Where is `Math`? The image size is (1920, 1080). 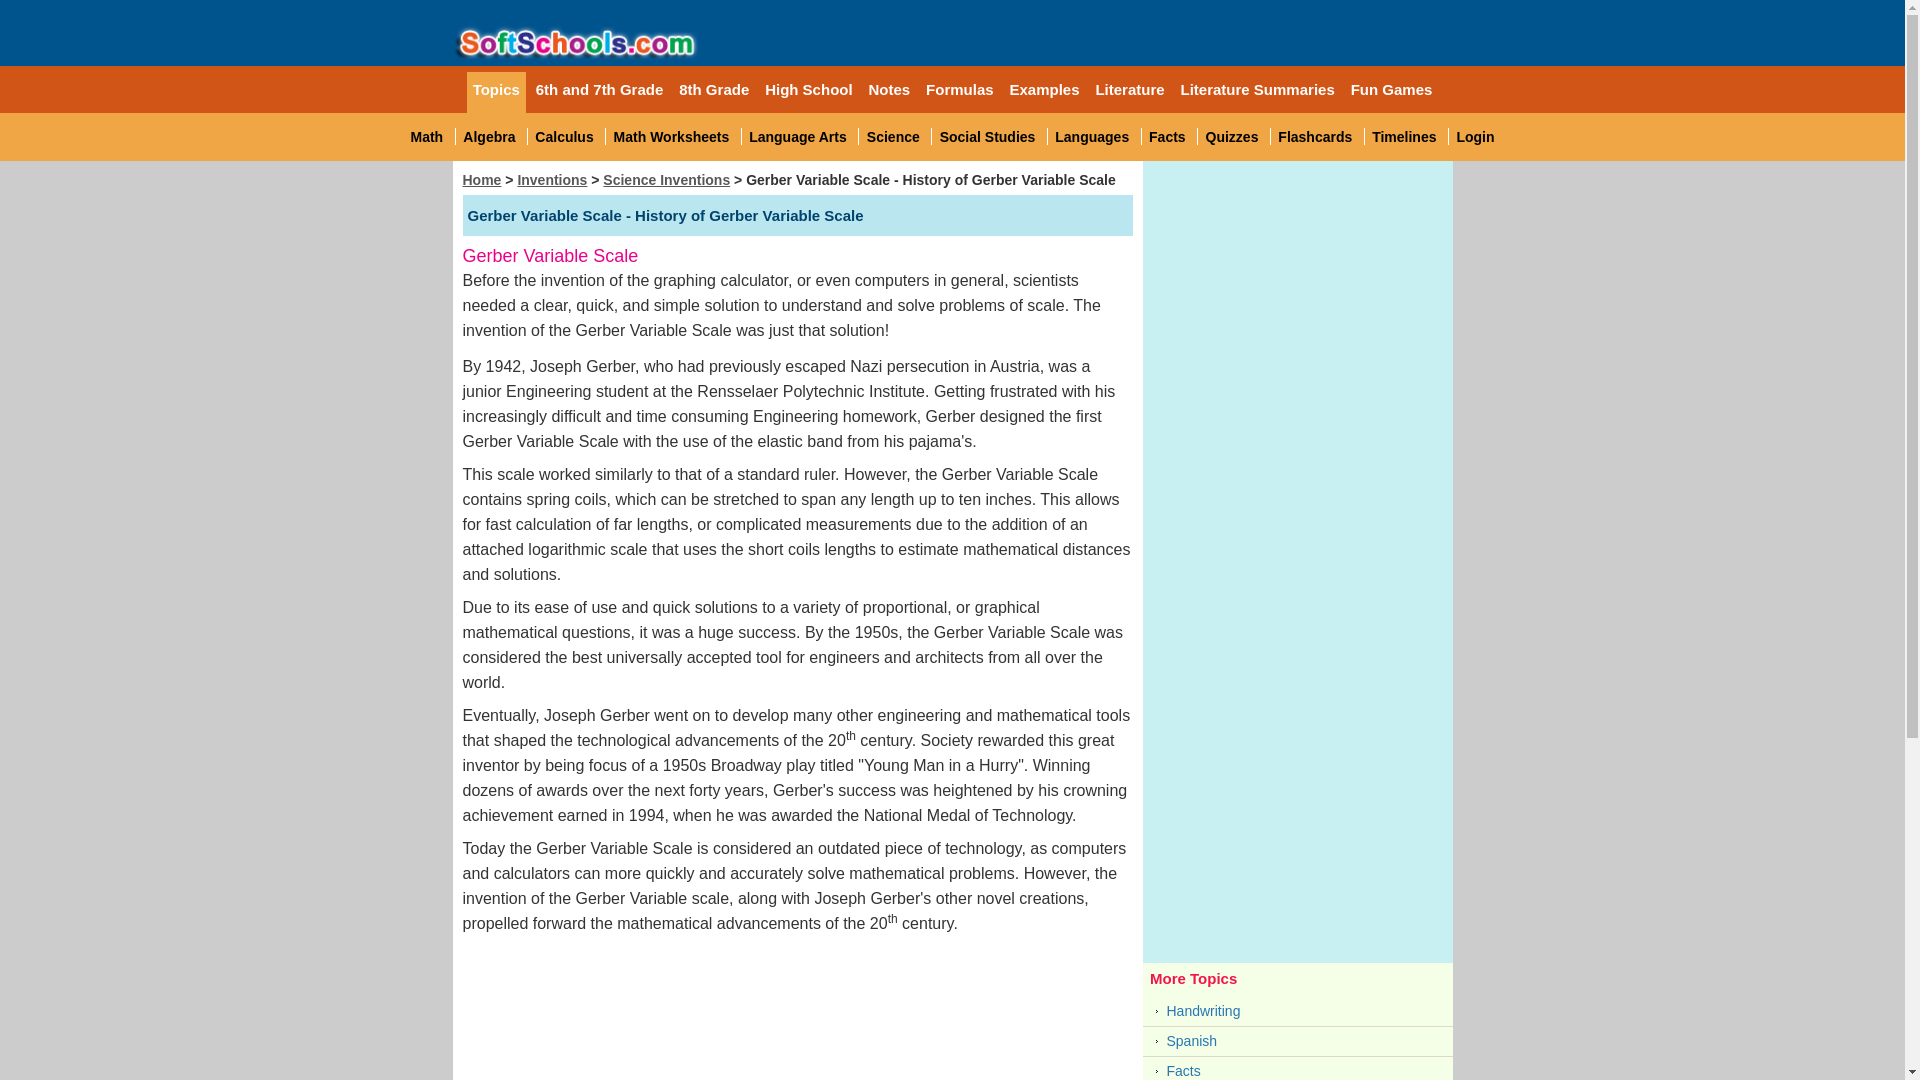
Math is located at coordinates (426, 136).